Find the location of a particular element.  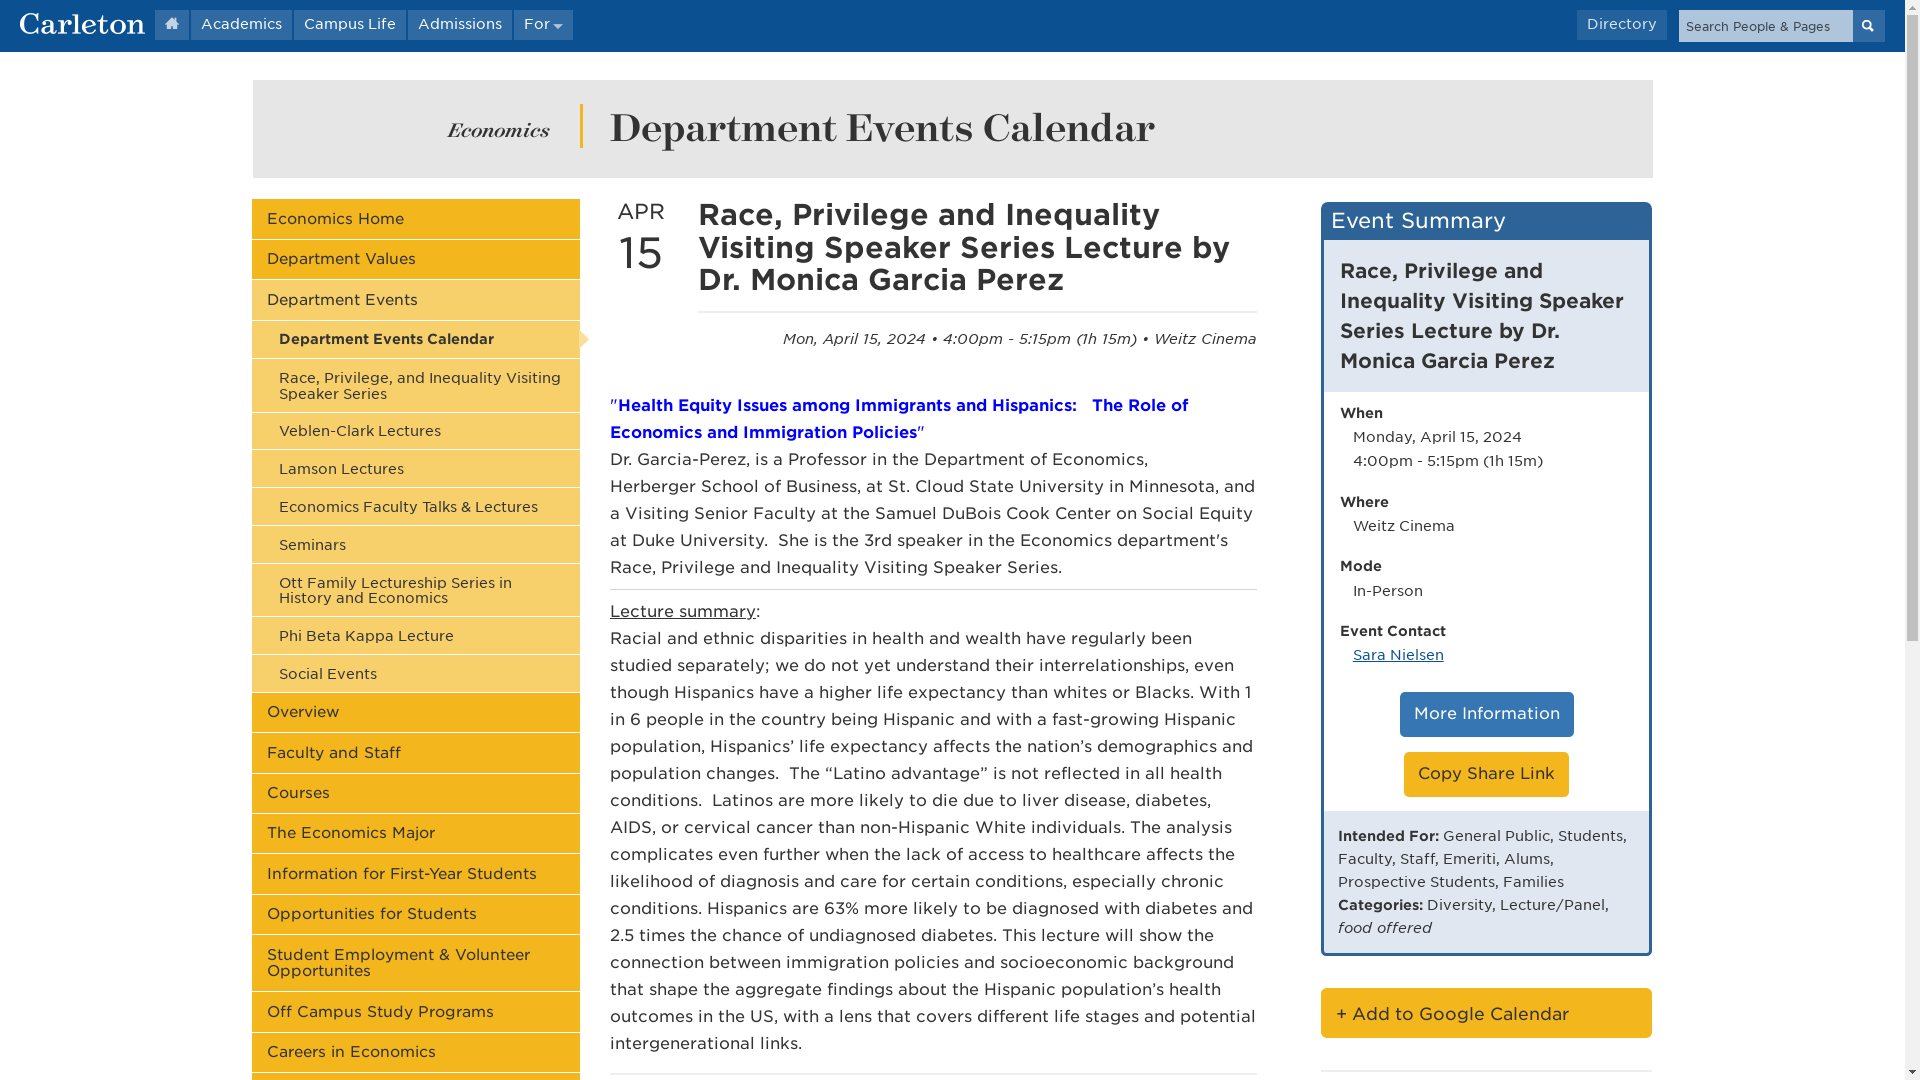

Department Events is located at coordinates (415, 298).